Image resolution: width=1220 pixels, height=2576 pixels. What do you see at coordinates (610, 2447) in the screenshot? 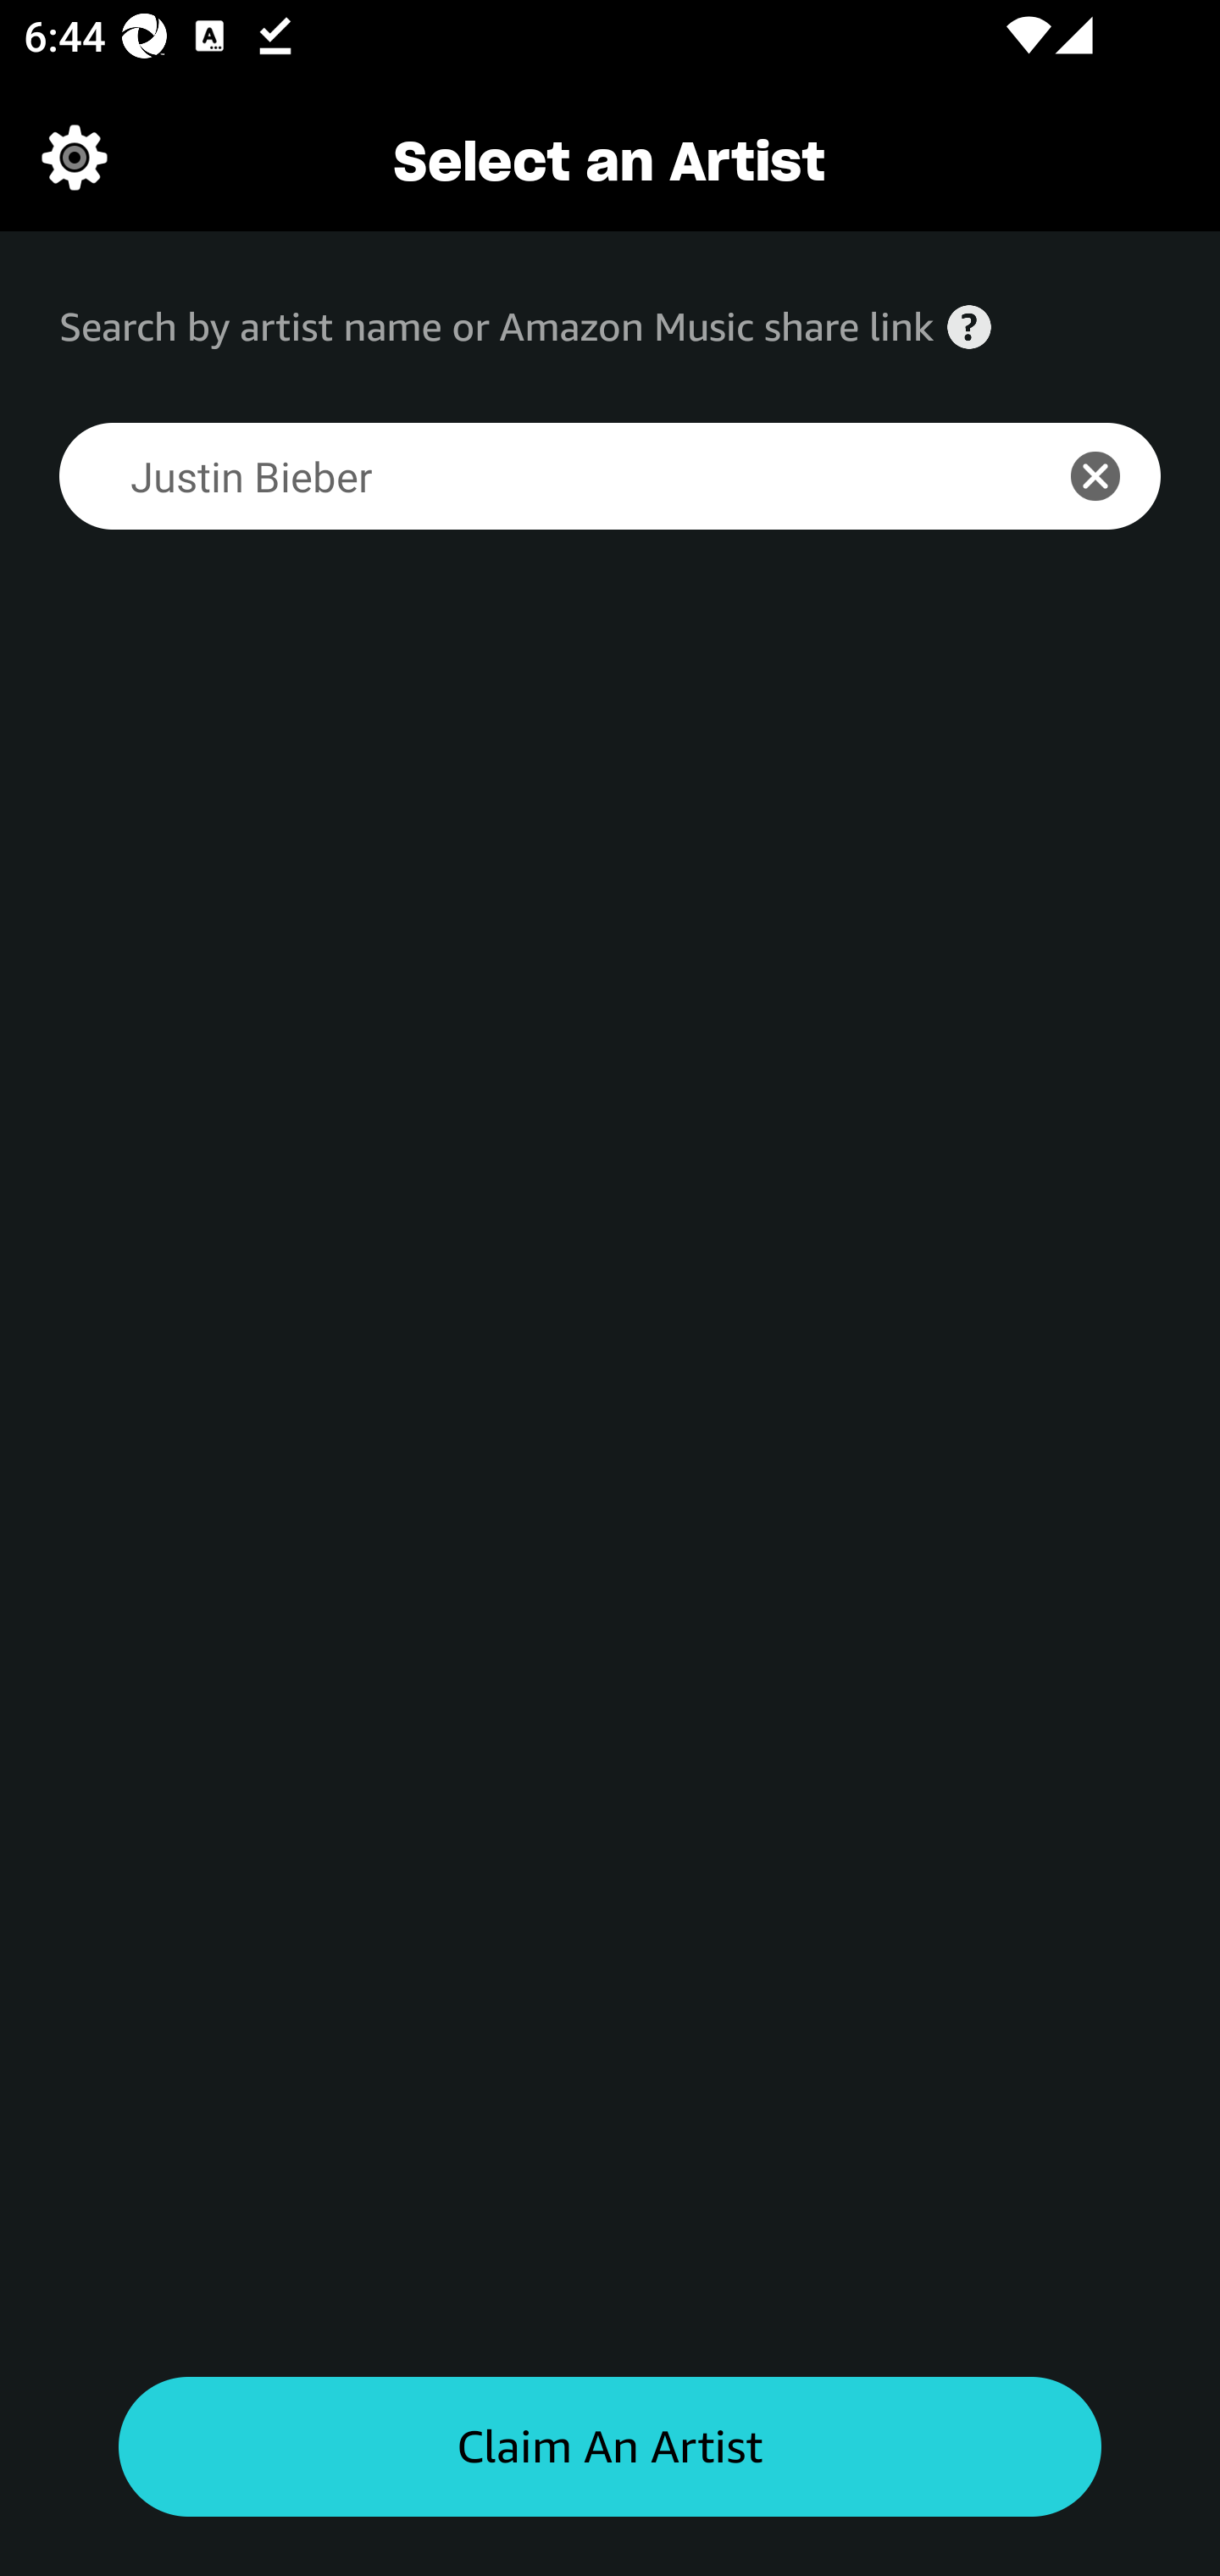
I see `Claim an artist button Claim An Artist` at bounding box center [610, 2447].